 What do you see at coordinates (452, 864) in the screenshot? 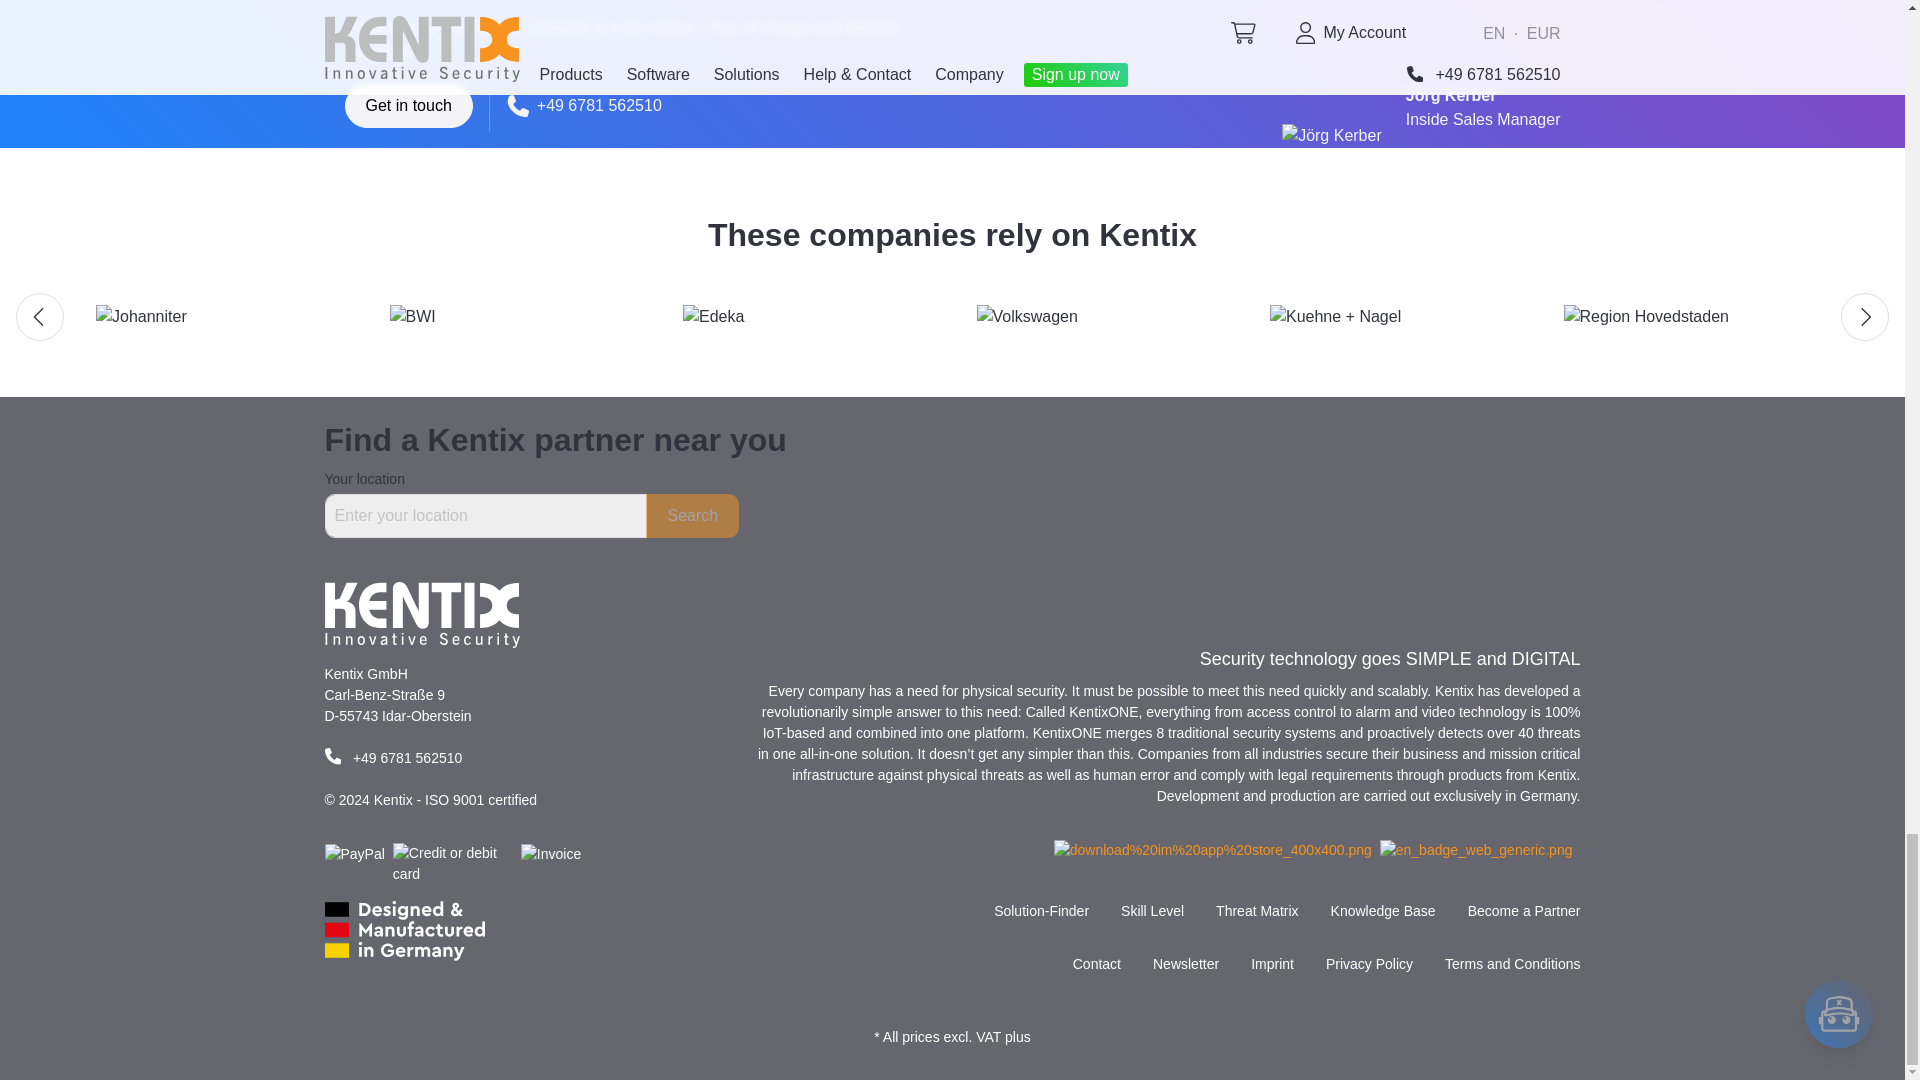
I see `Credit or debit card` at bounding box center [452, 864].